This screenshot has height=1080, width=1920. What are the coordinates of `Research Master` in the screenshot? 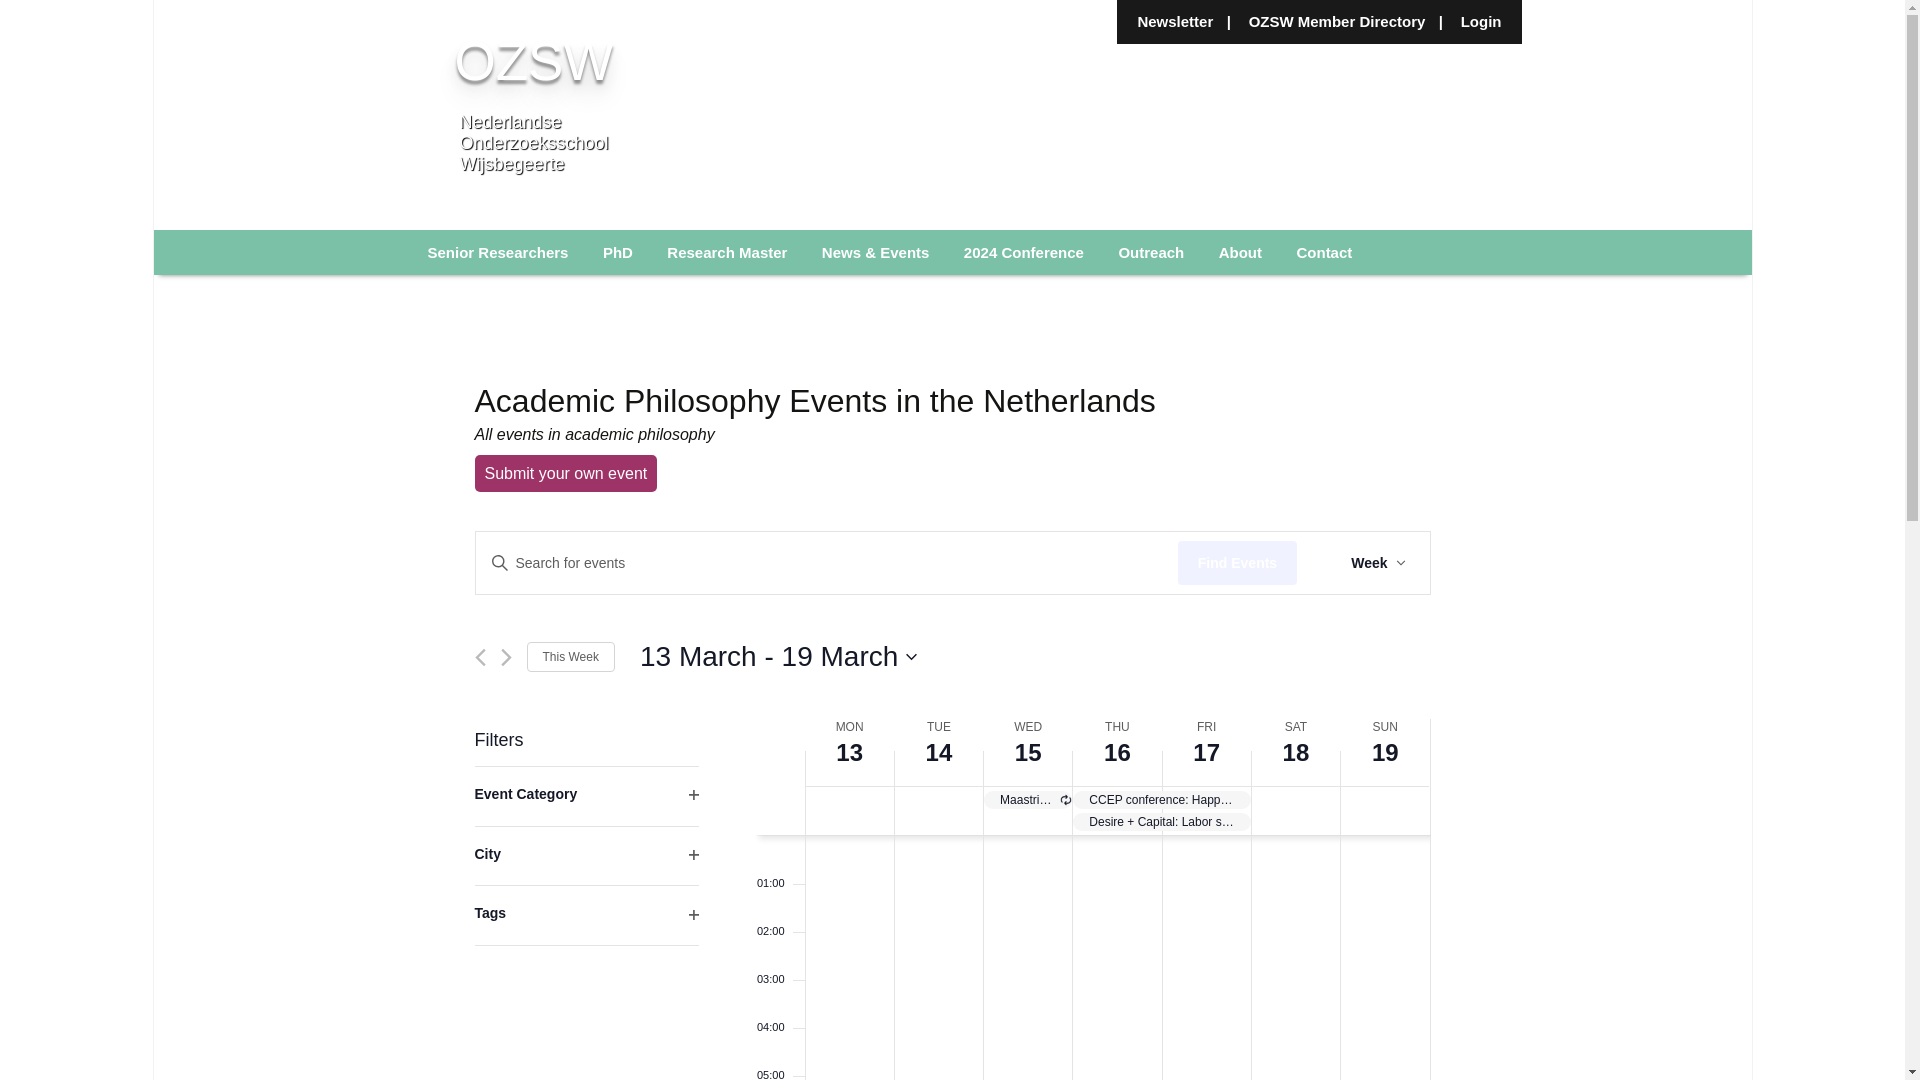 It's located at (727, 252).